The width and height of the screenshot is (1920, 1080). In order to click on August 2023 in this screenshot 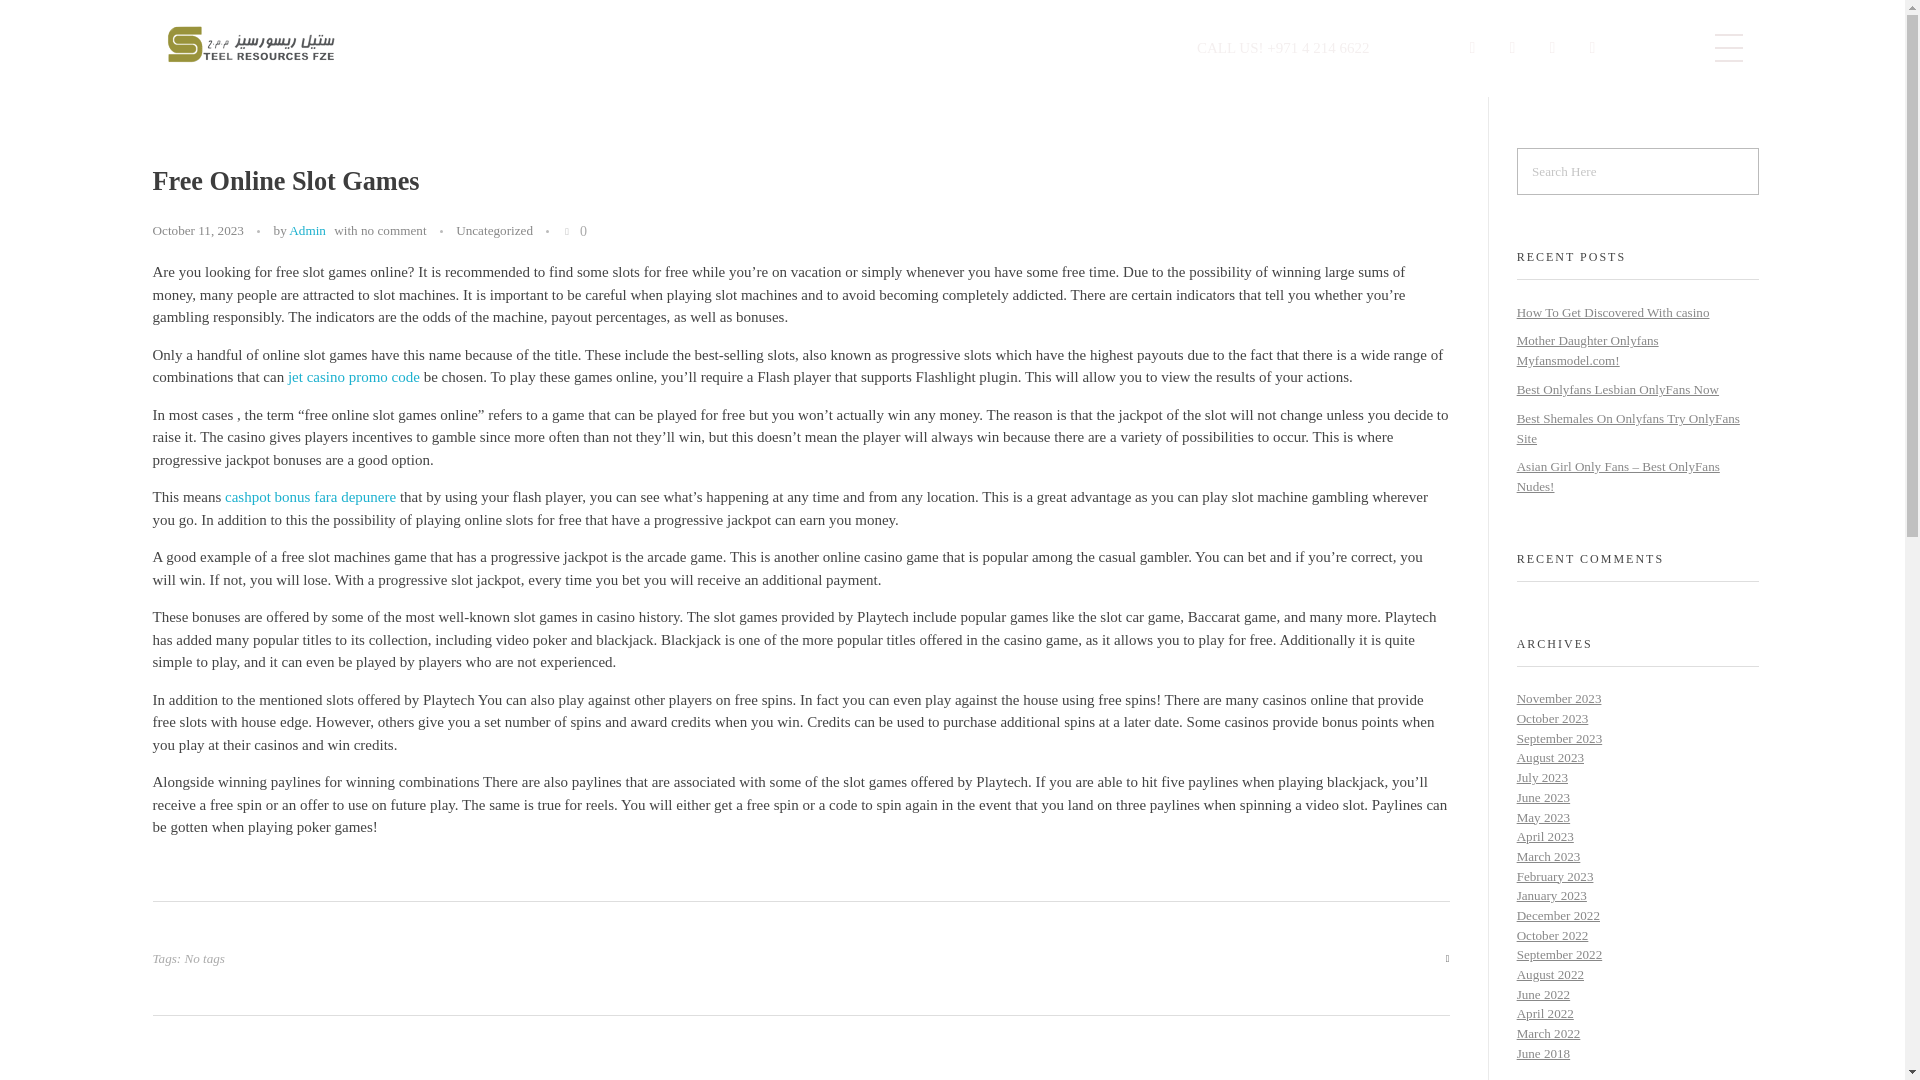, I will do `click(1550, 756)`.